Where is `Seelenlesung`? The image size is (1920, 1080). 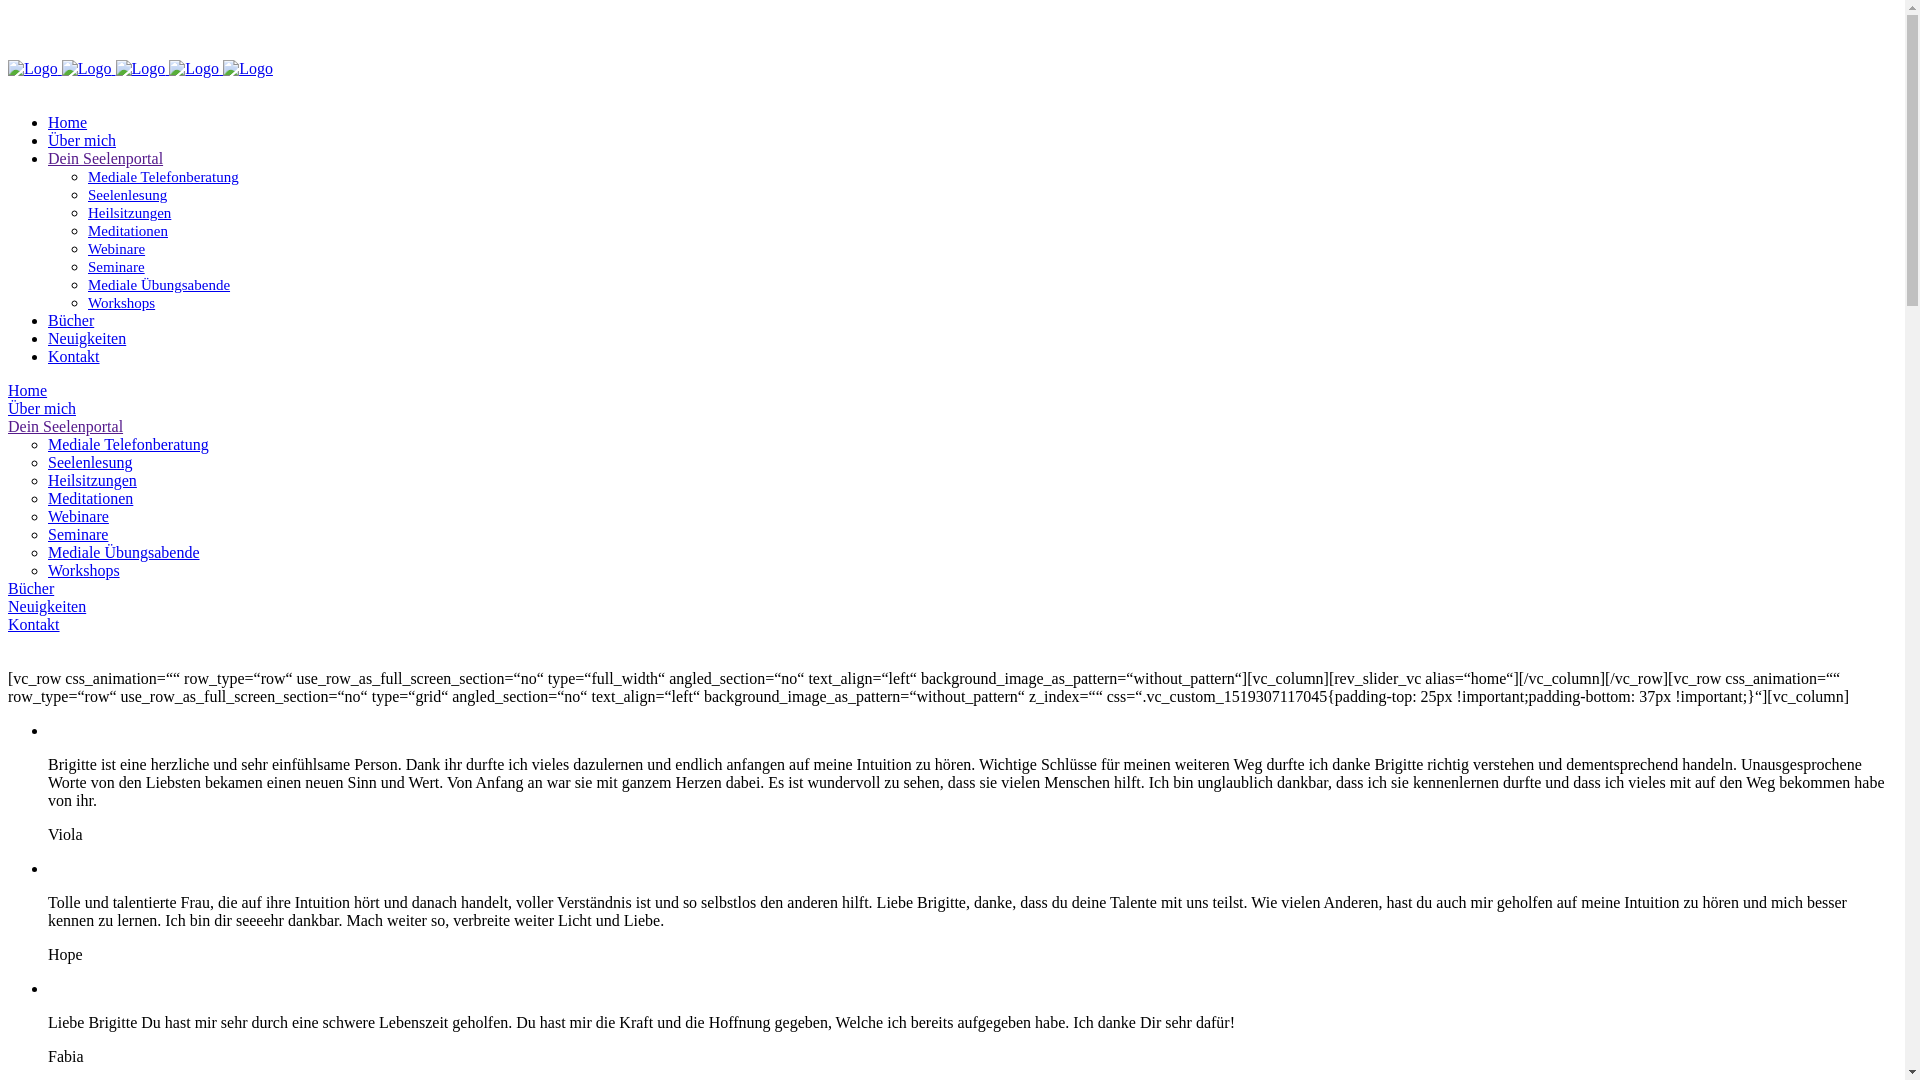
Seelenlesung is located at coordinates (90, 462).